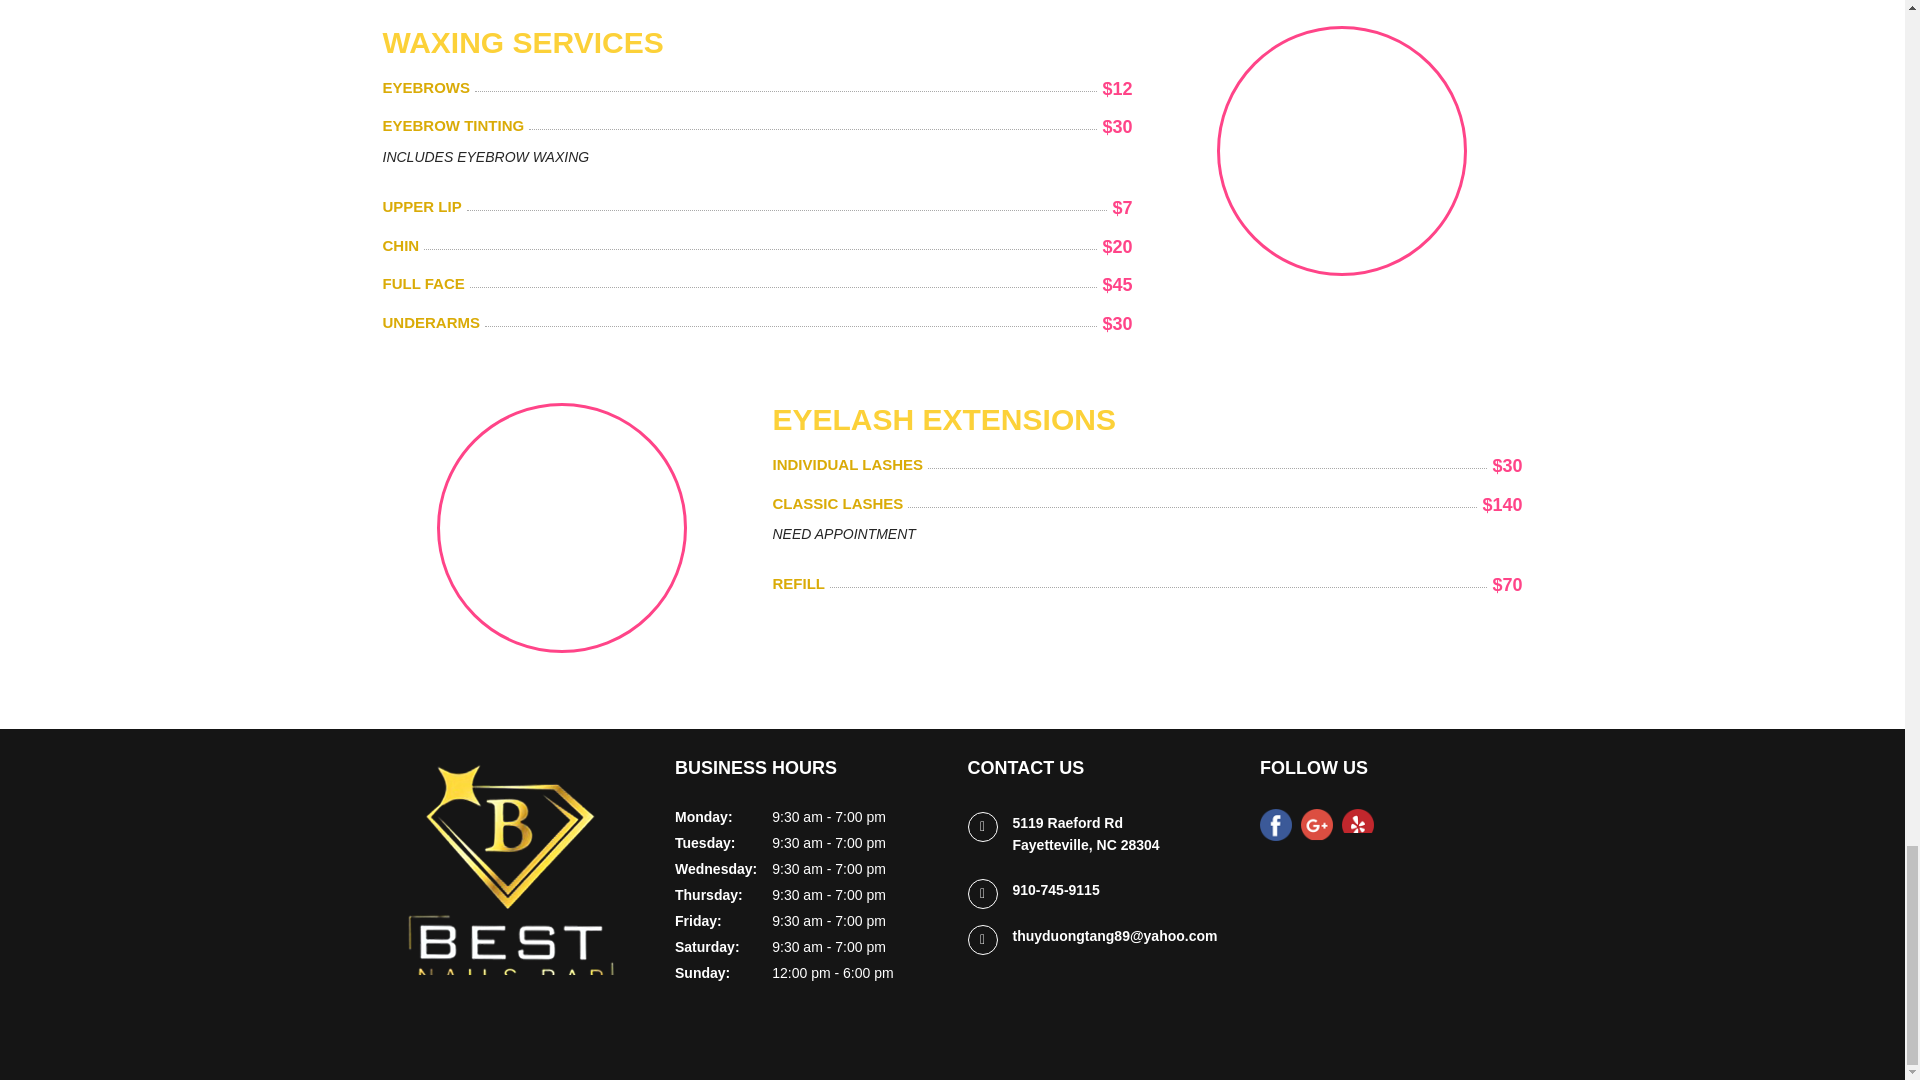  Describe the element at coordinates (1280, 825) in the screenshot. I see `Facebook` at that location.